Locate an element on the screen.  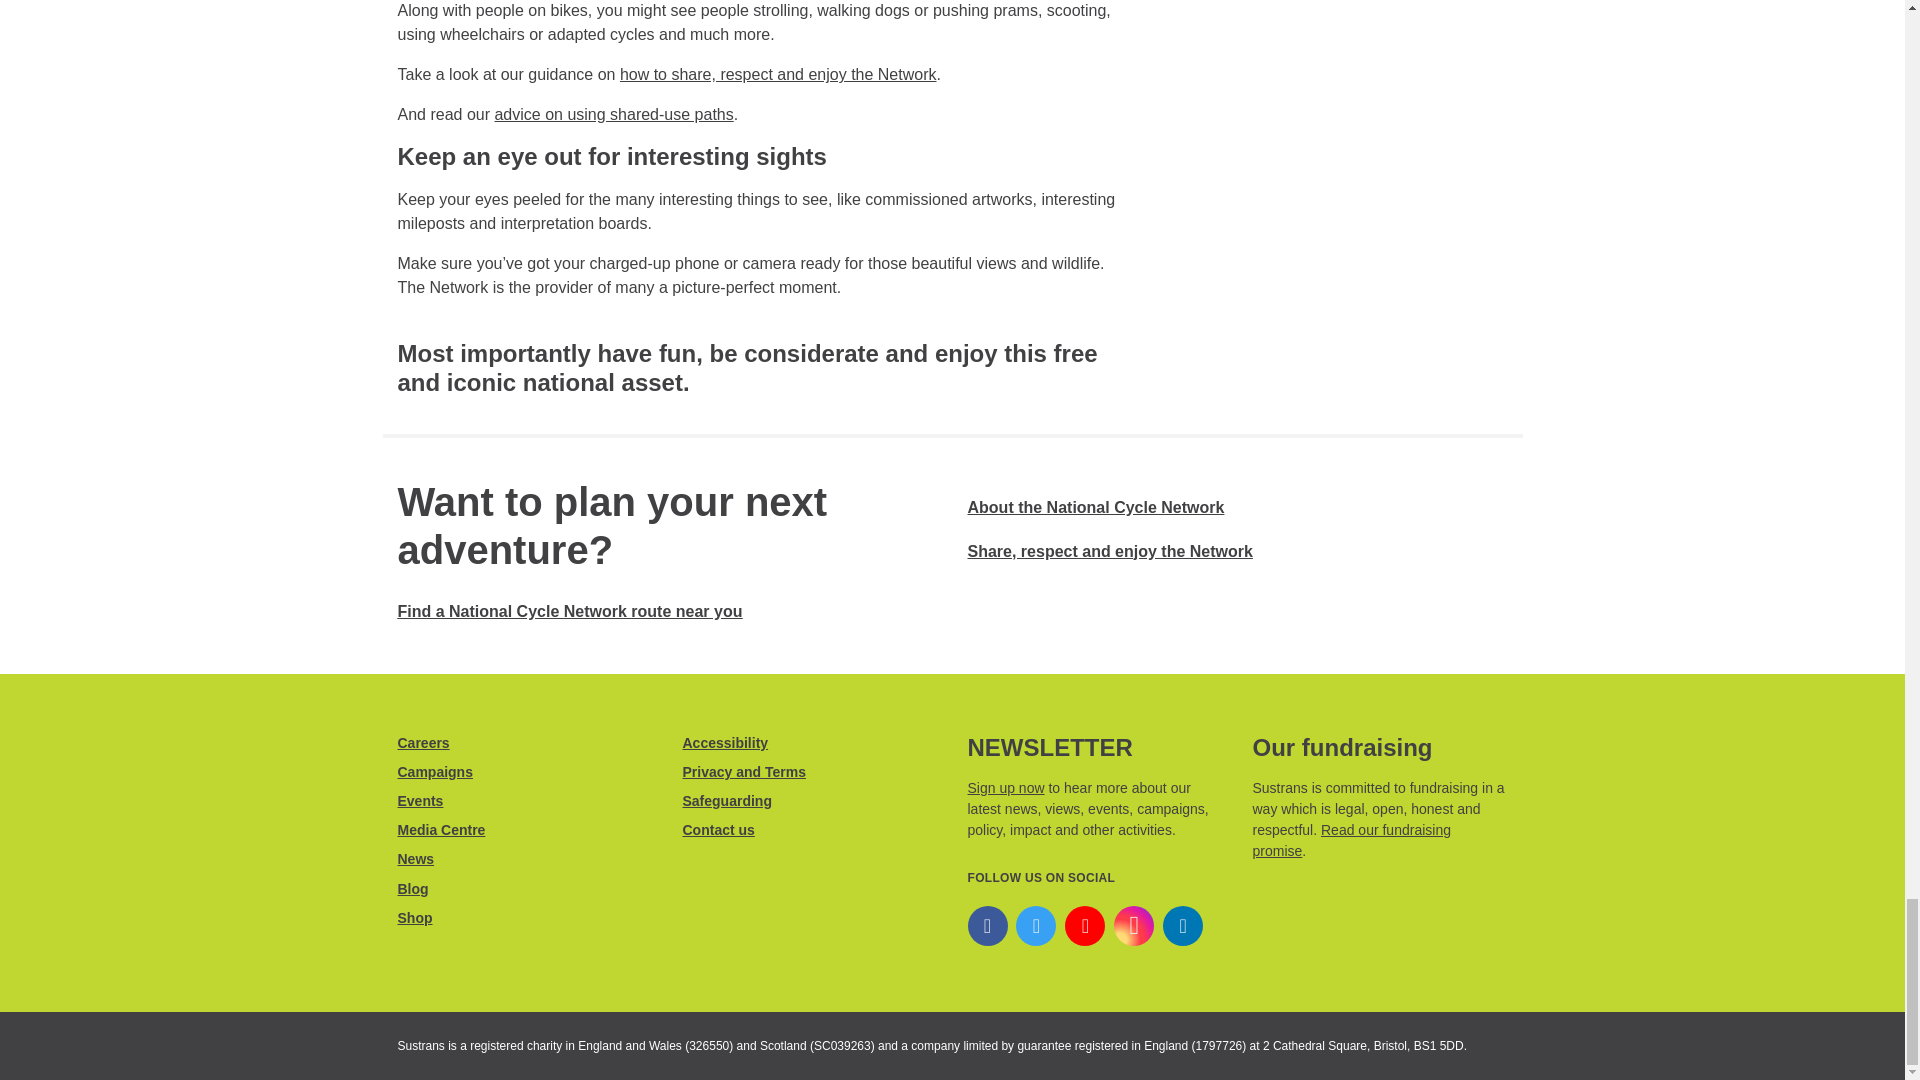
Sign up to our newsletter is located at coordinates (1006, 787).